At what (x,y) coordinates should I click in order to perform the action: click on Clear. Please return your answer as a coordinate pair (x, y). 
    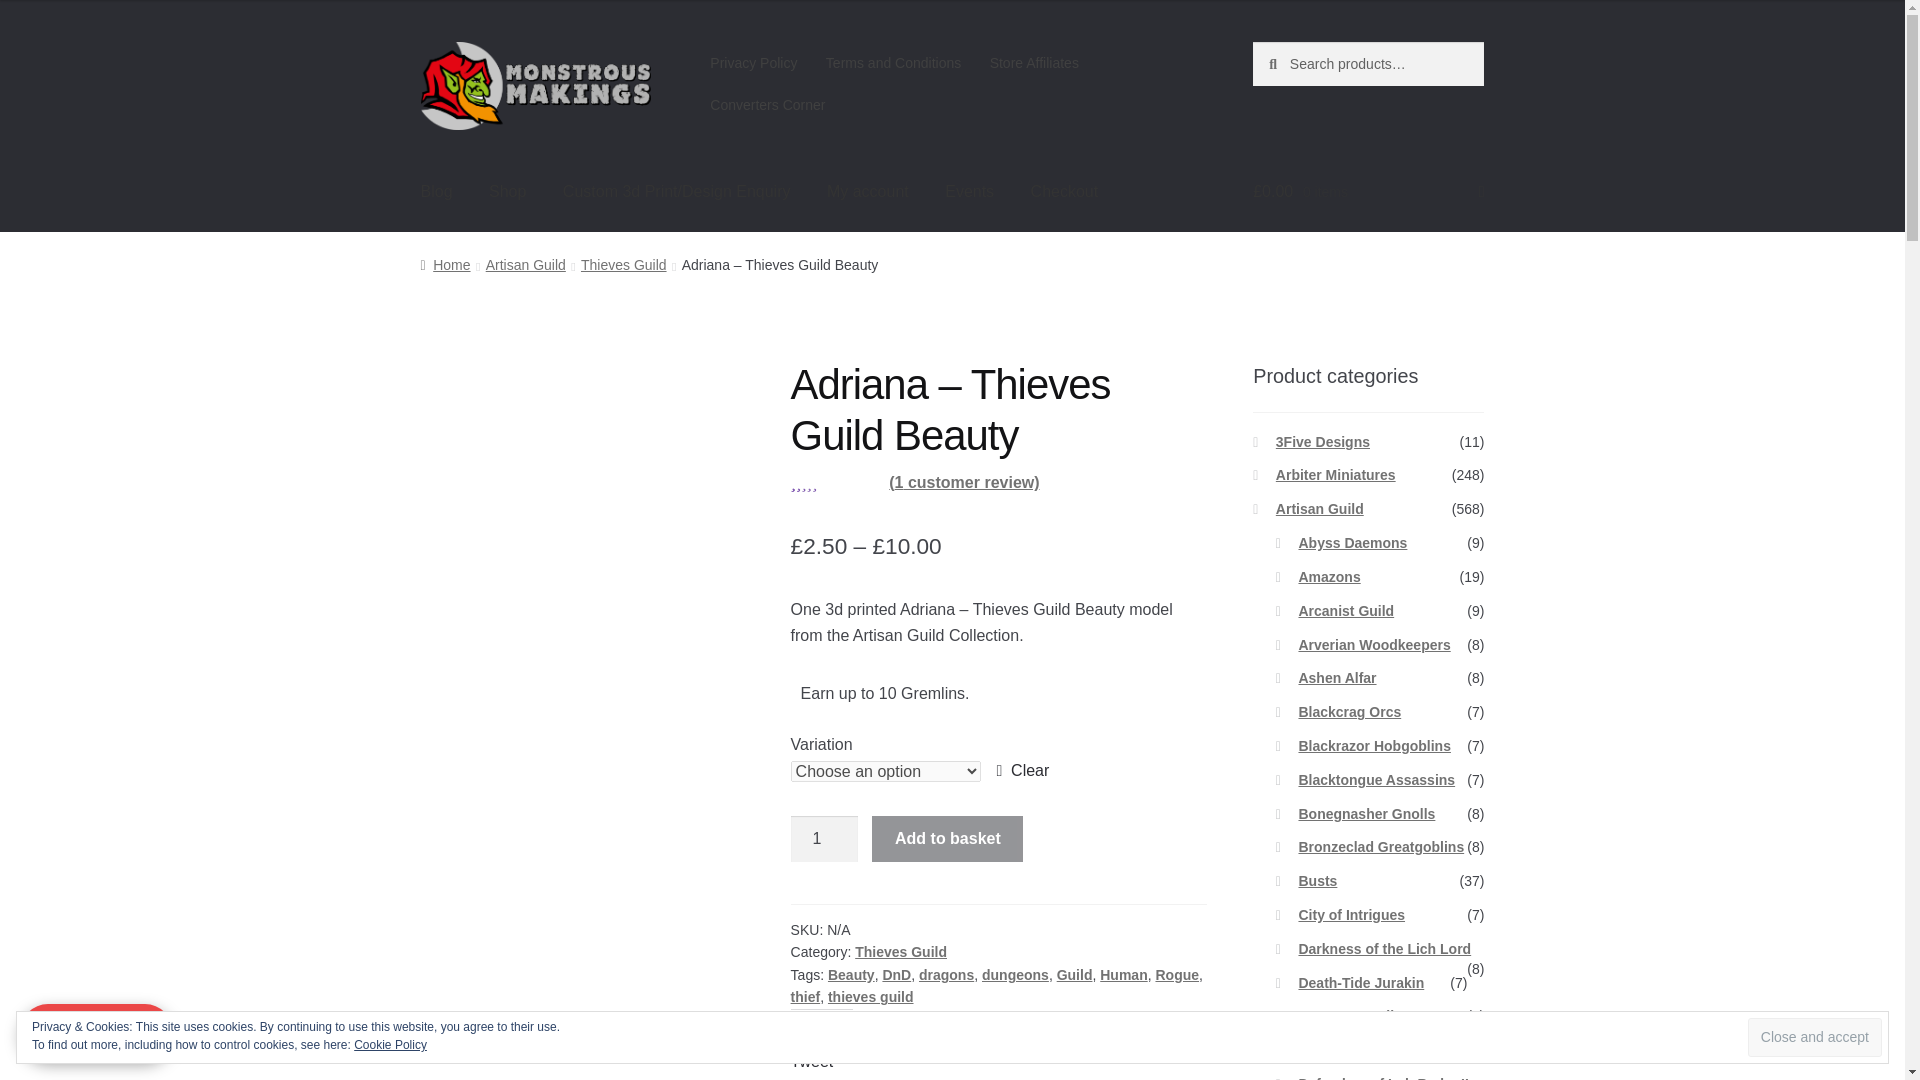
    Looking at the image, I should click on (1023, 771).